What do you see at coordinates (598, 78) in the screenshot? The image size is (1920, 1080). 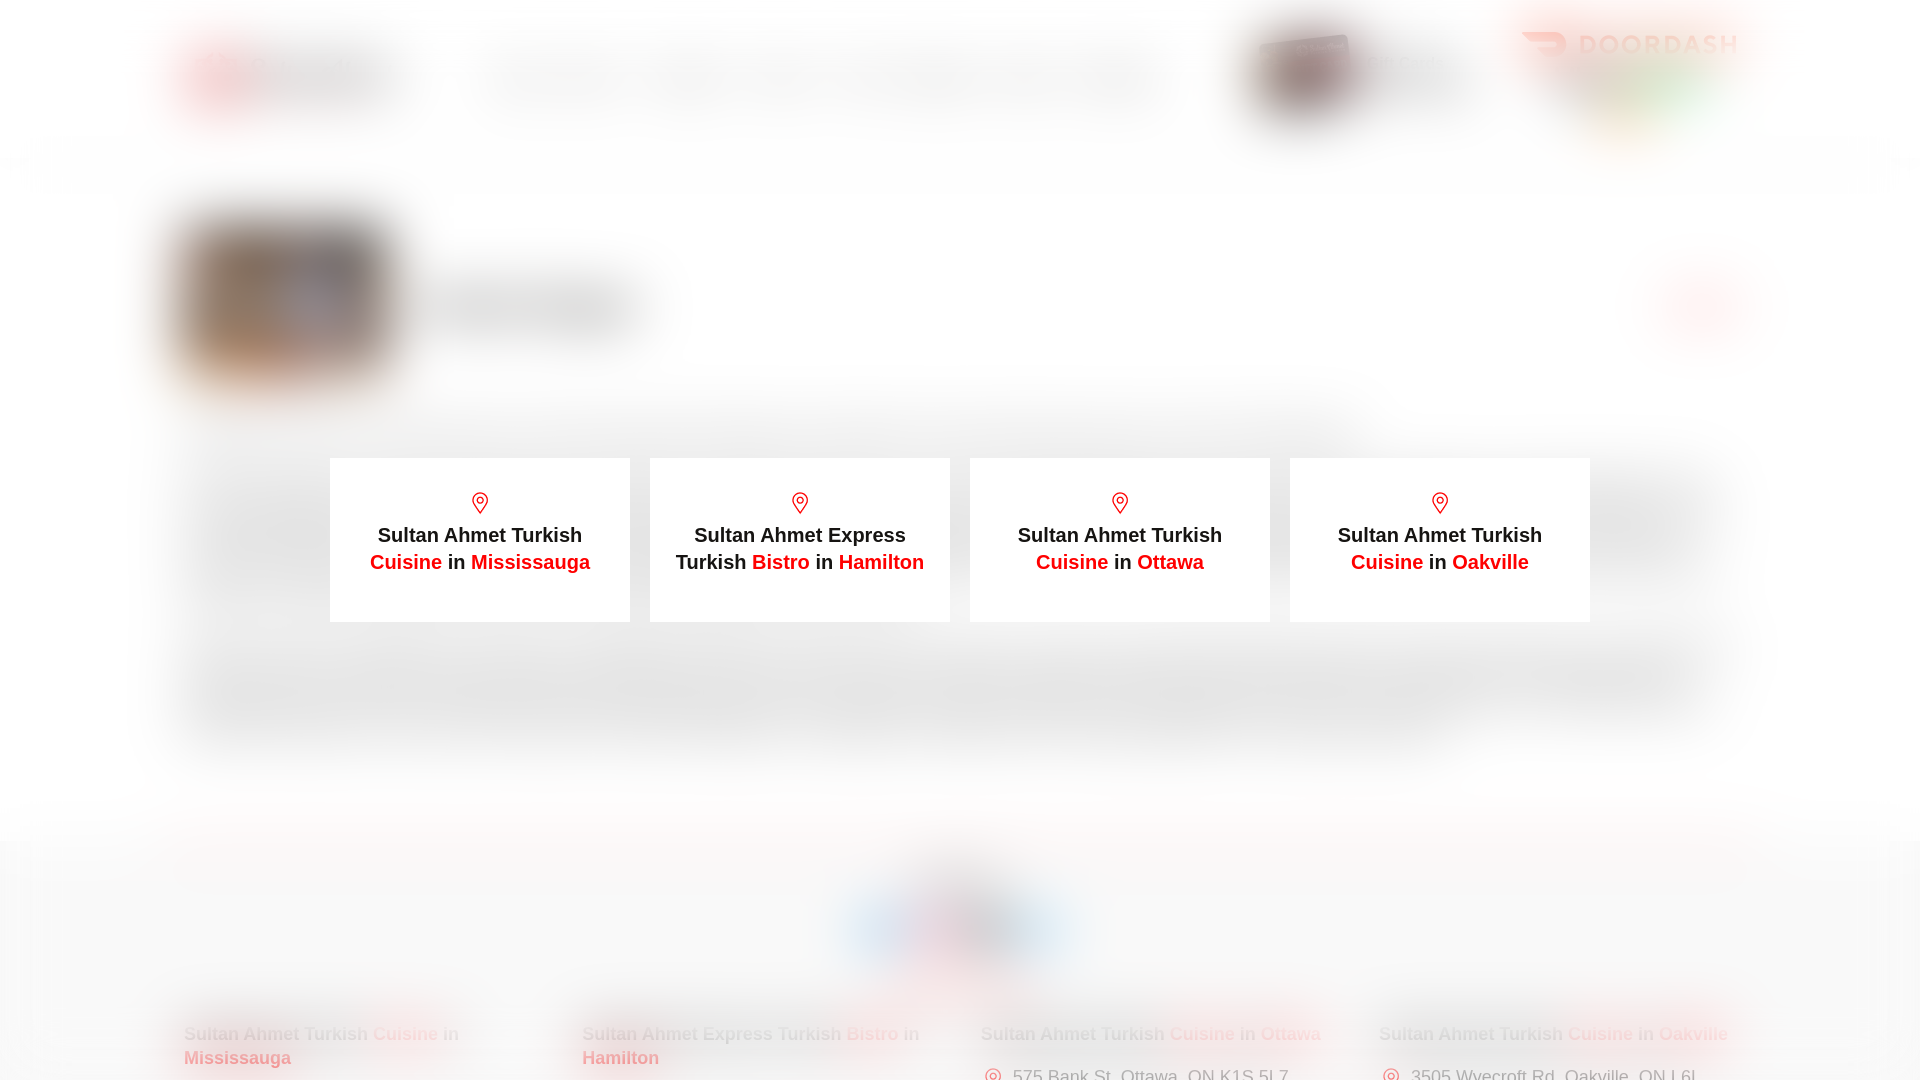 I see `Menu` at bounding box center [598, 78].